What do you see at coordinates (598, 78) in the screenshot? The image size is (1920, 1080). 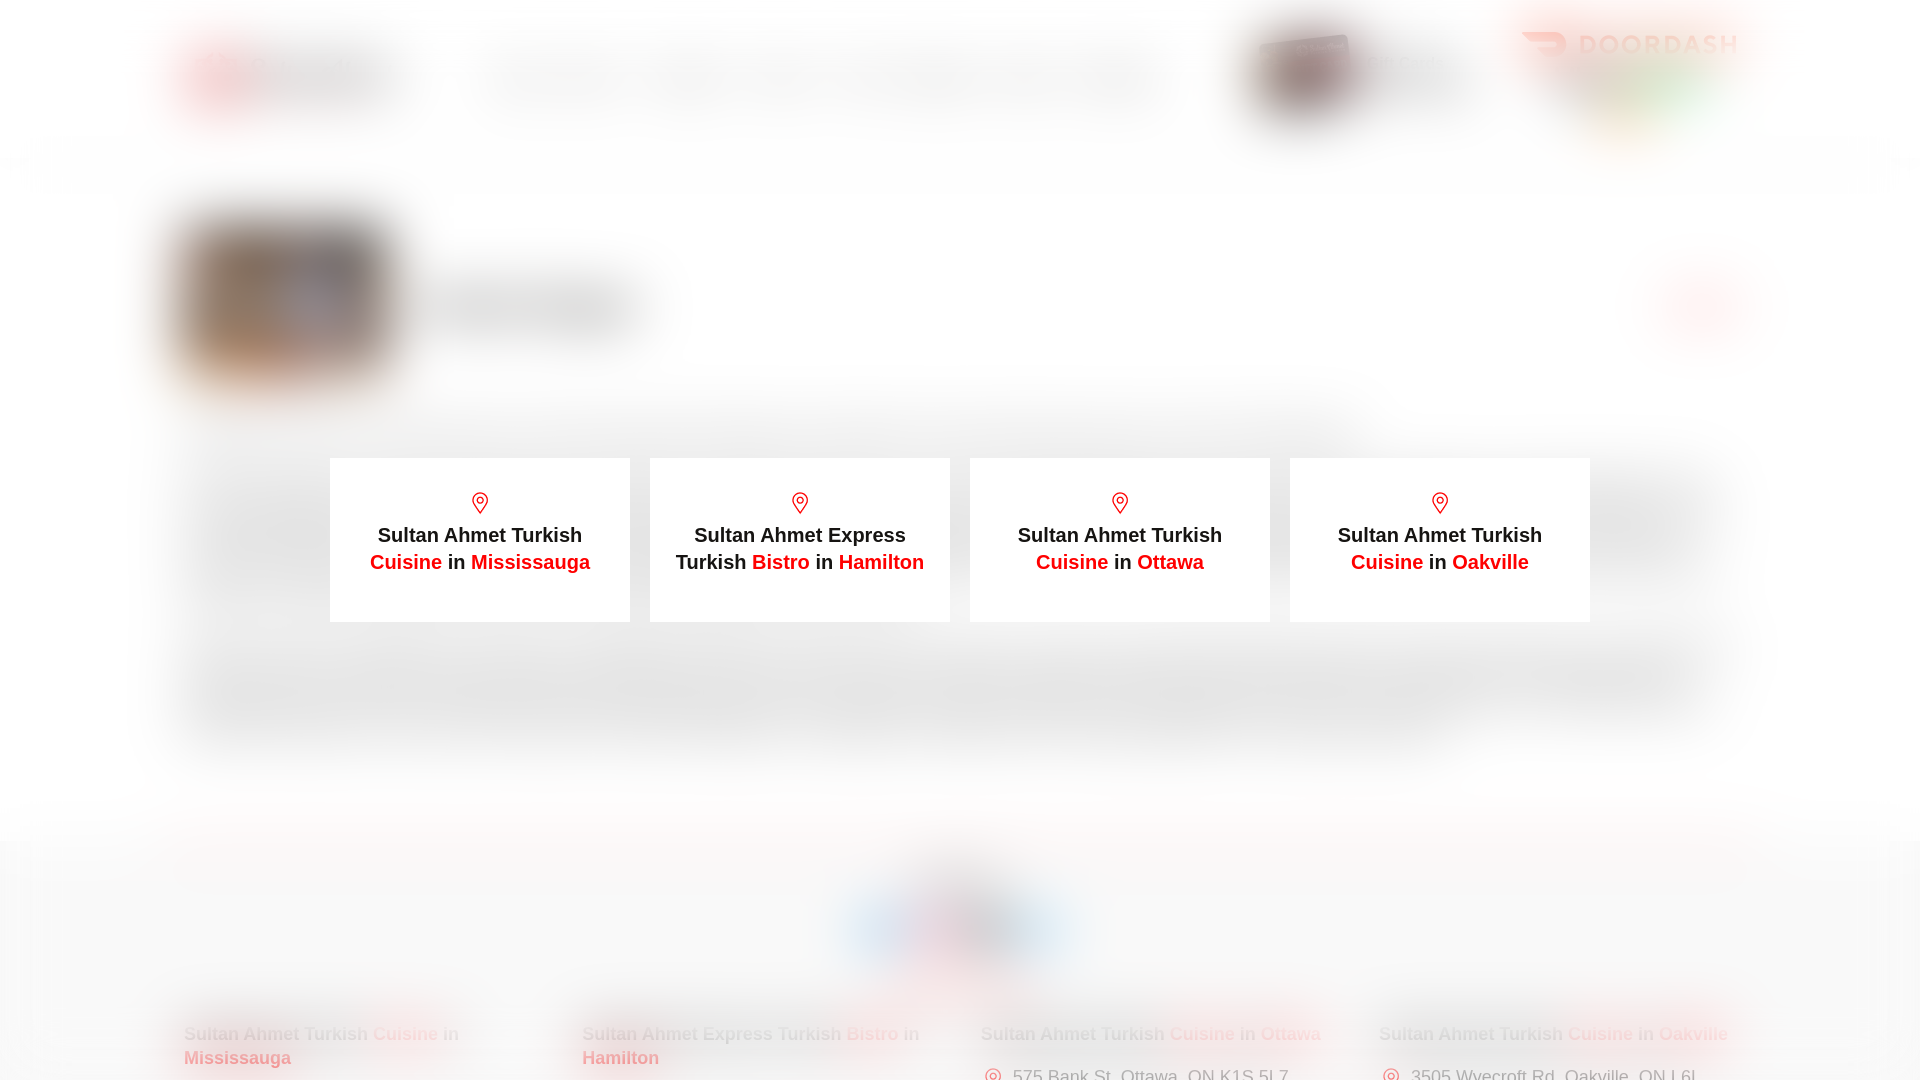 I see `Menu` at bounding box center [598, 78].